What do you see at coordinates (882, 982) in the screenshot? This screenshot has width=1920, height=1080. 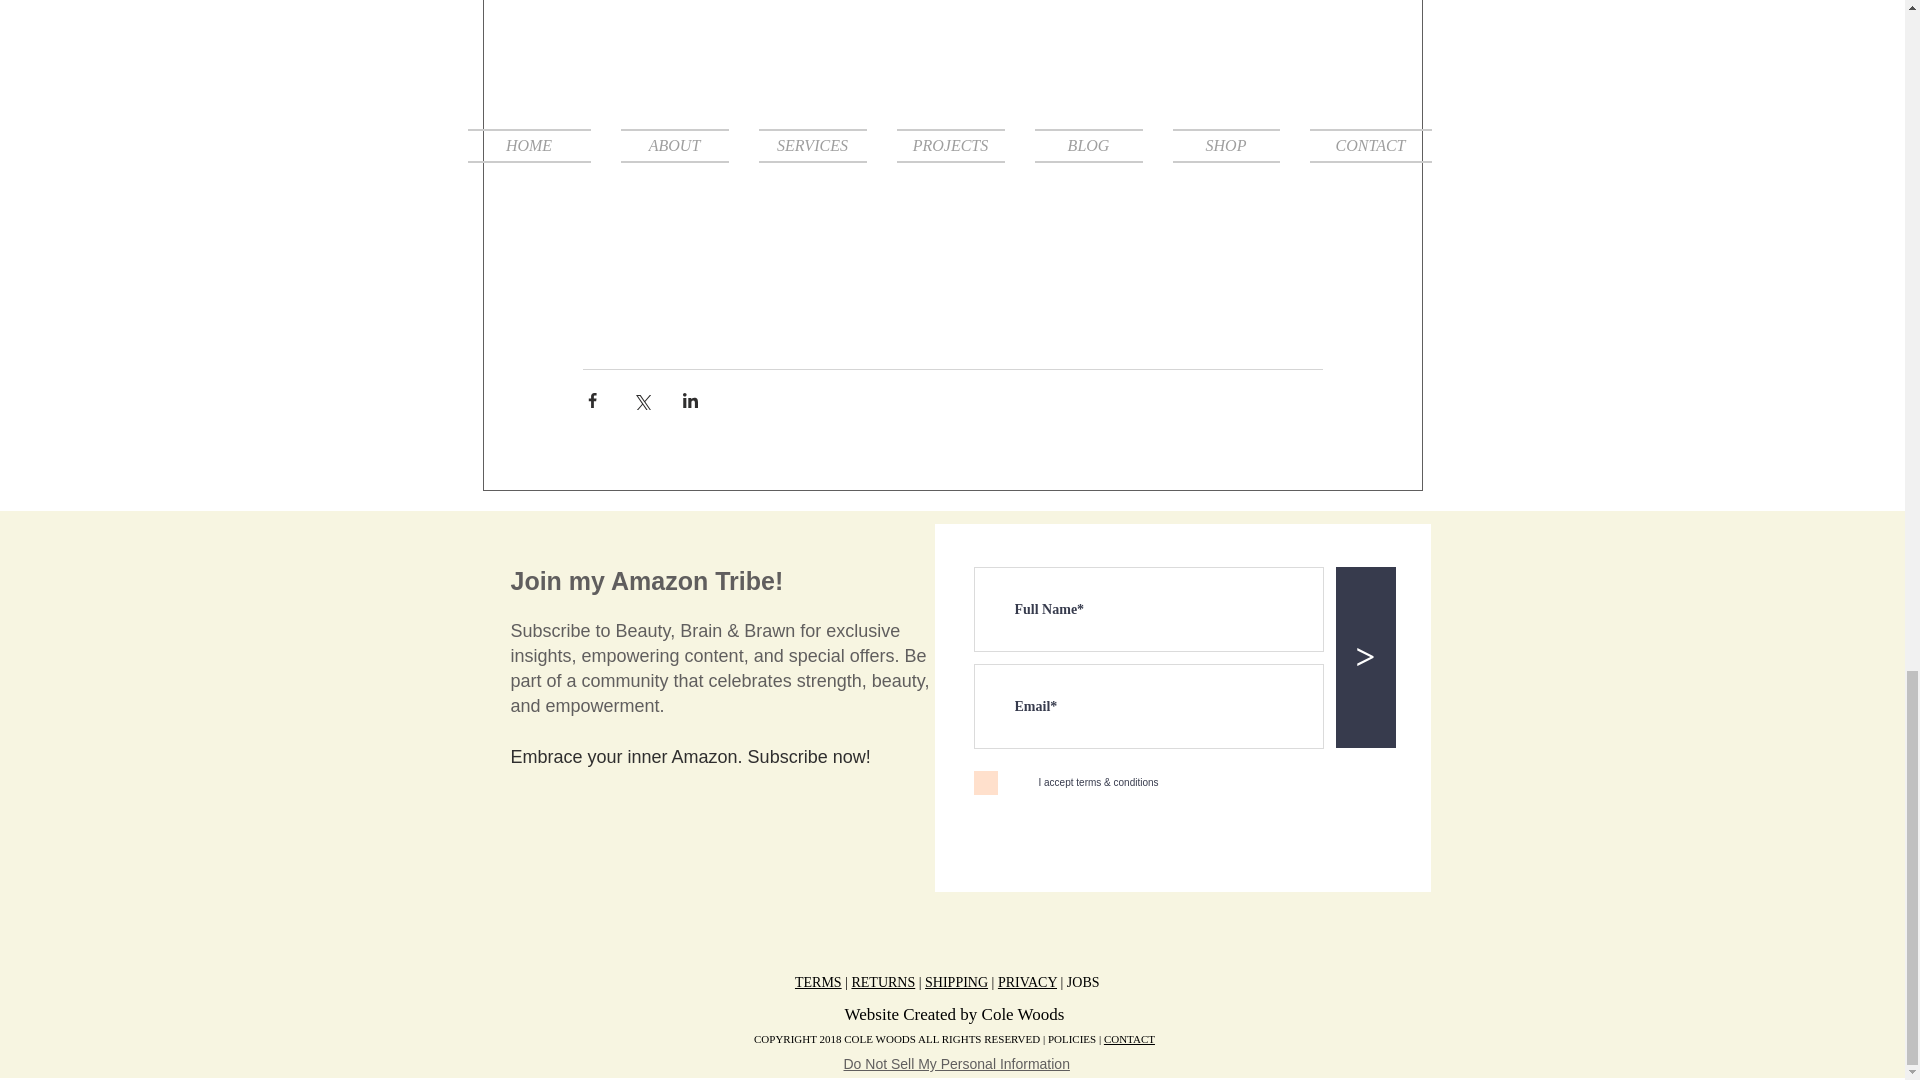 I see `RETURNS` at bounding box center [882, 982].